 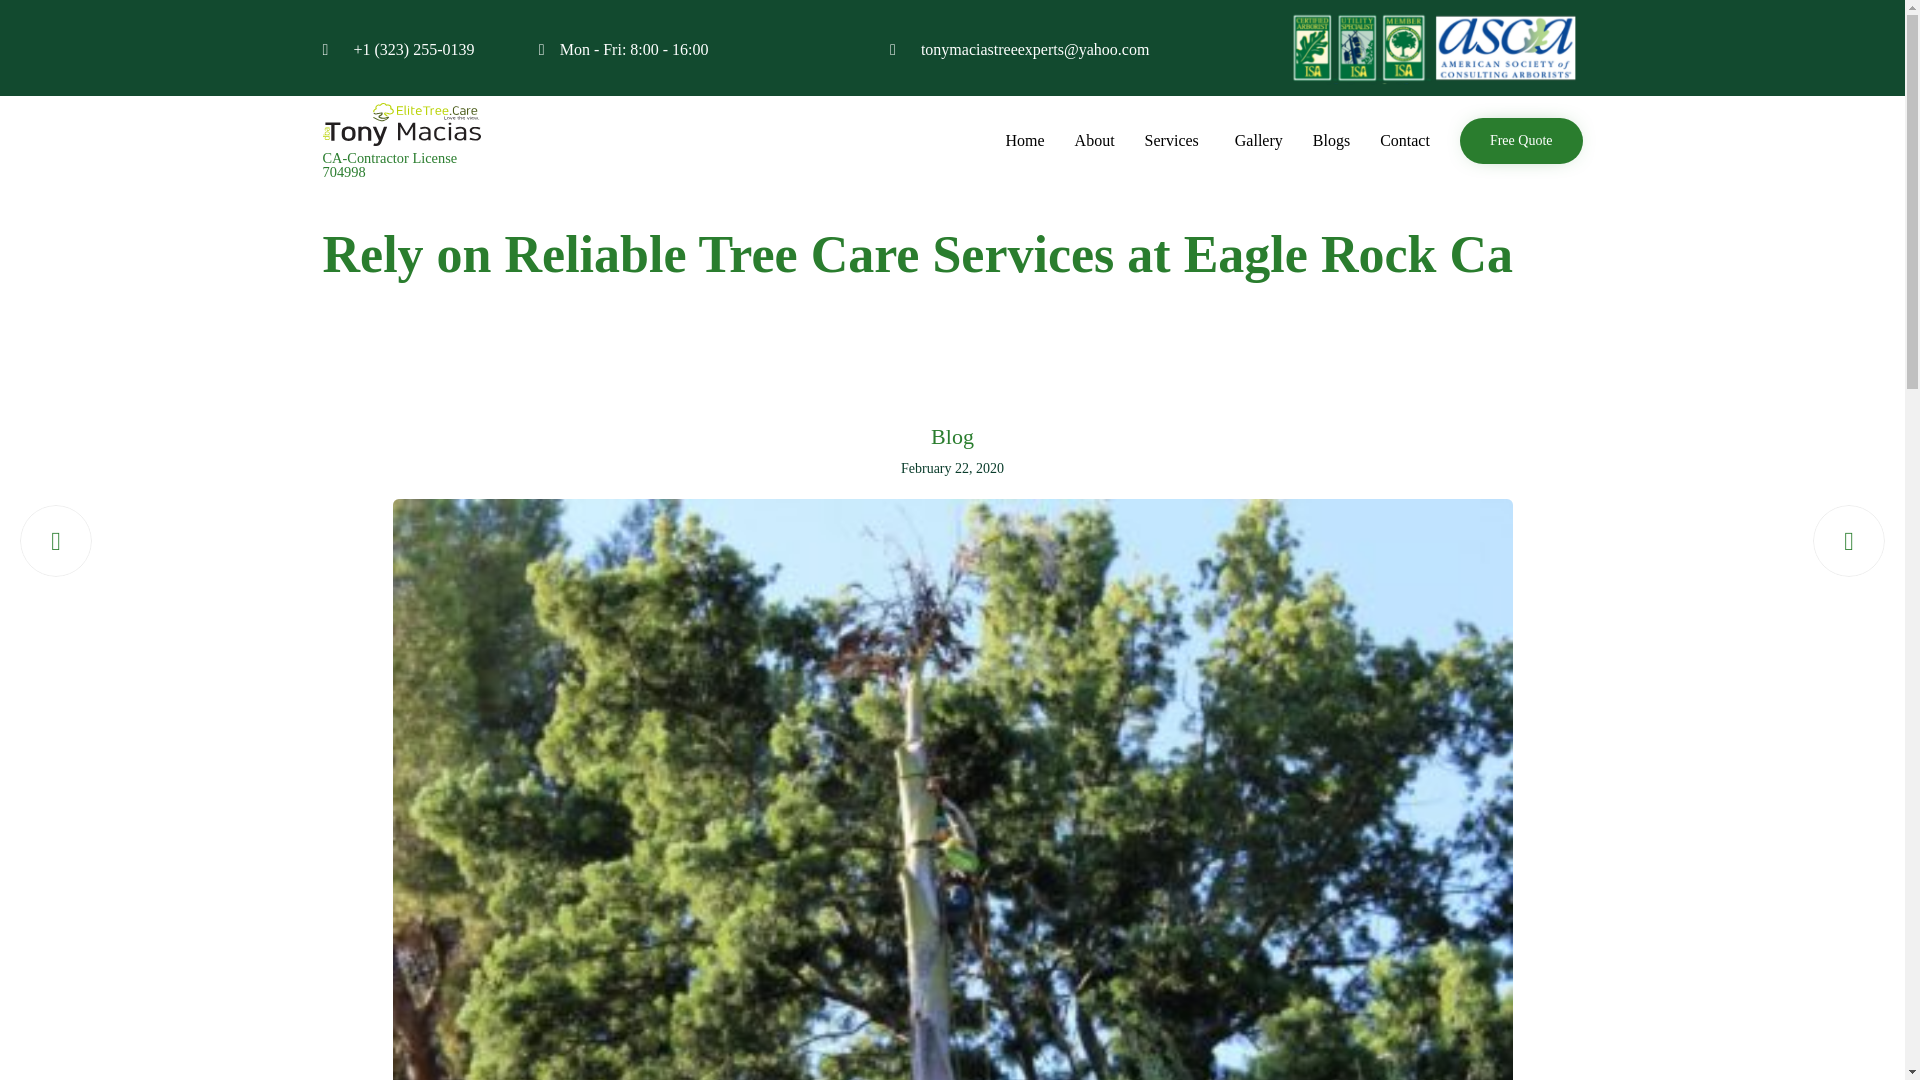 What do you see at coordinates (1024, 140) in the screenshot?
I see `Home` at bounding box center [1024, 140].